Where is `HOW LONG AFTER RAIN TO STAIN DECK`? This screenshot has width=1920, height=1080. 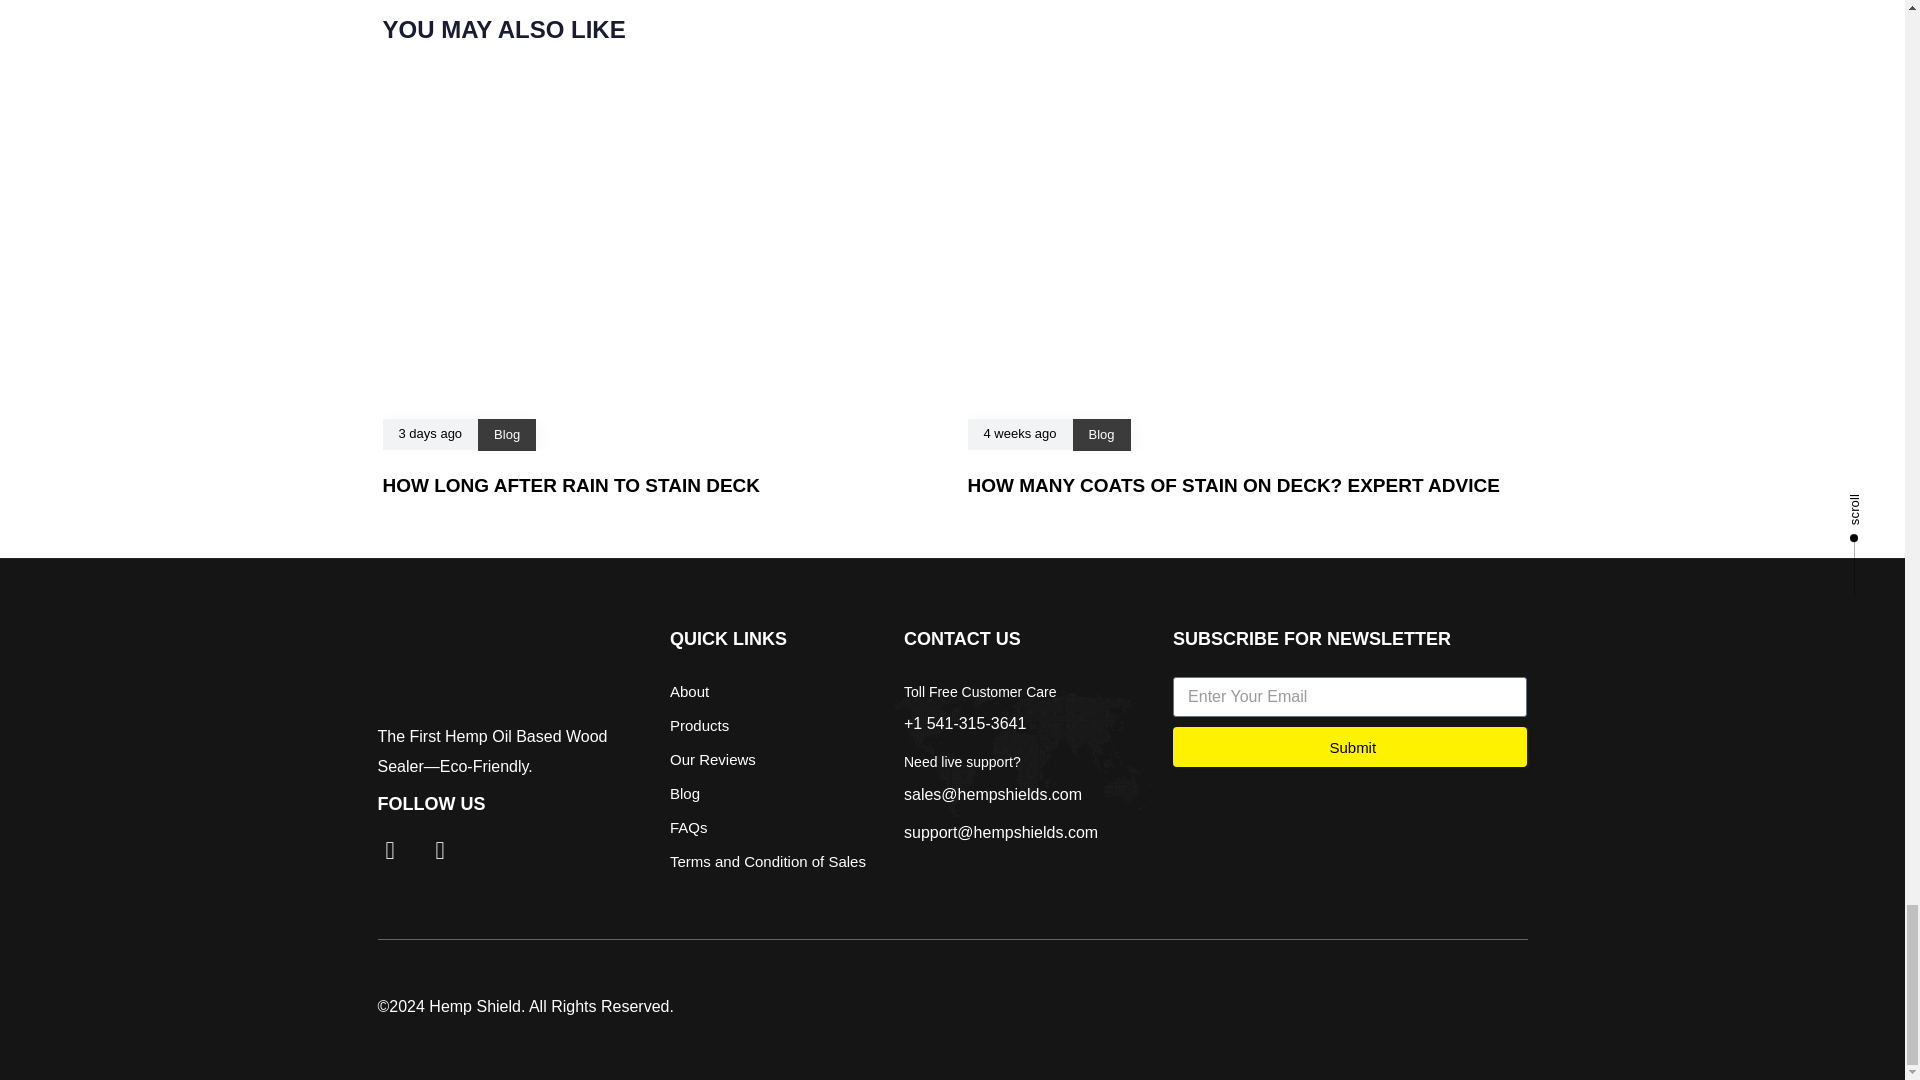
HOW LONG AFTER RAIN TO STAIN DECK is located at coordinates (571, 485).